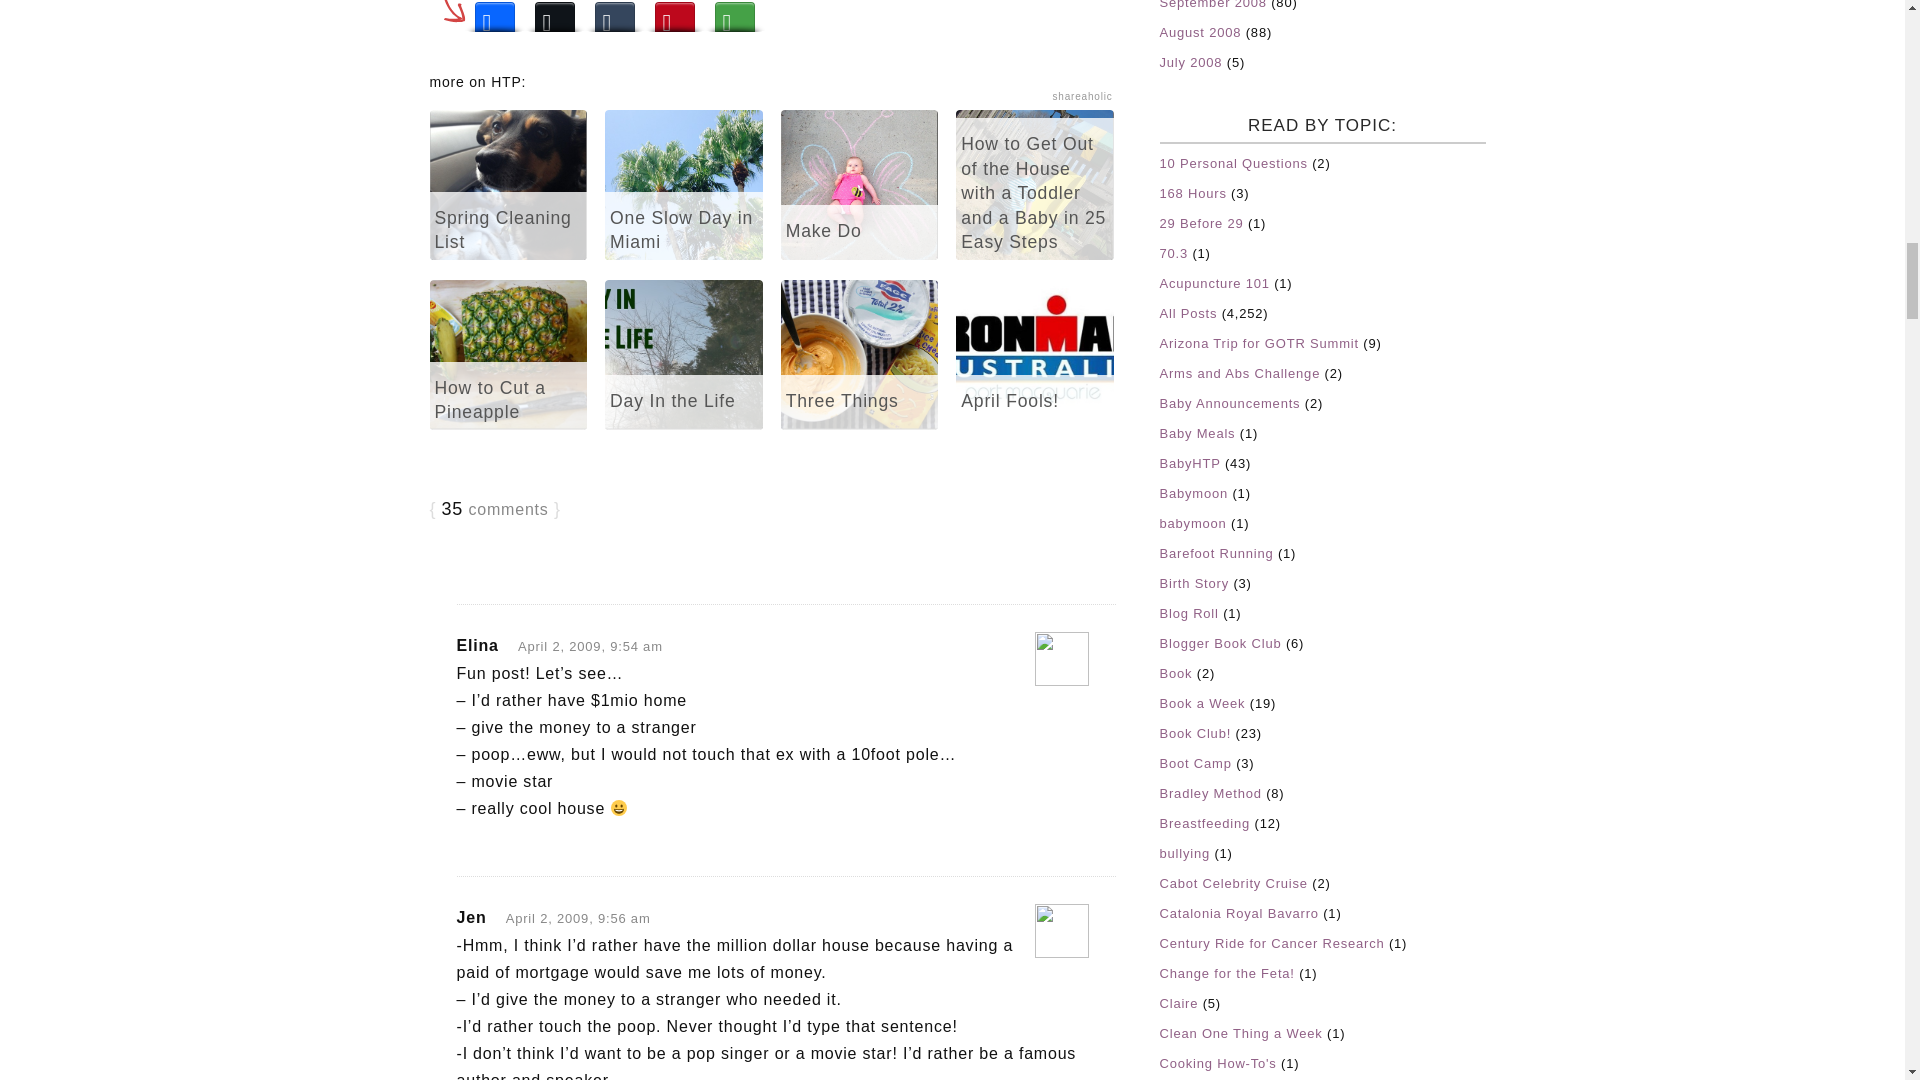 The image size is (1920, 1080). I want to click on Make Do, so click(860, 185).